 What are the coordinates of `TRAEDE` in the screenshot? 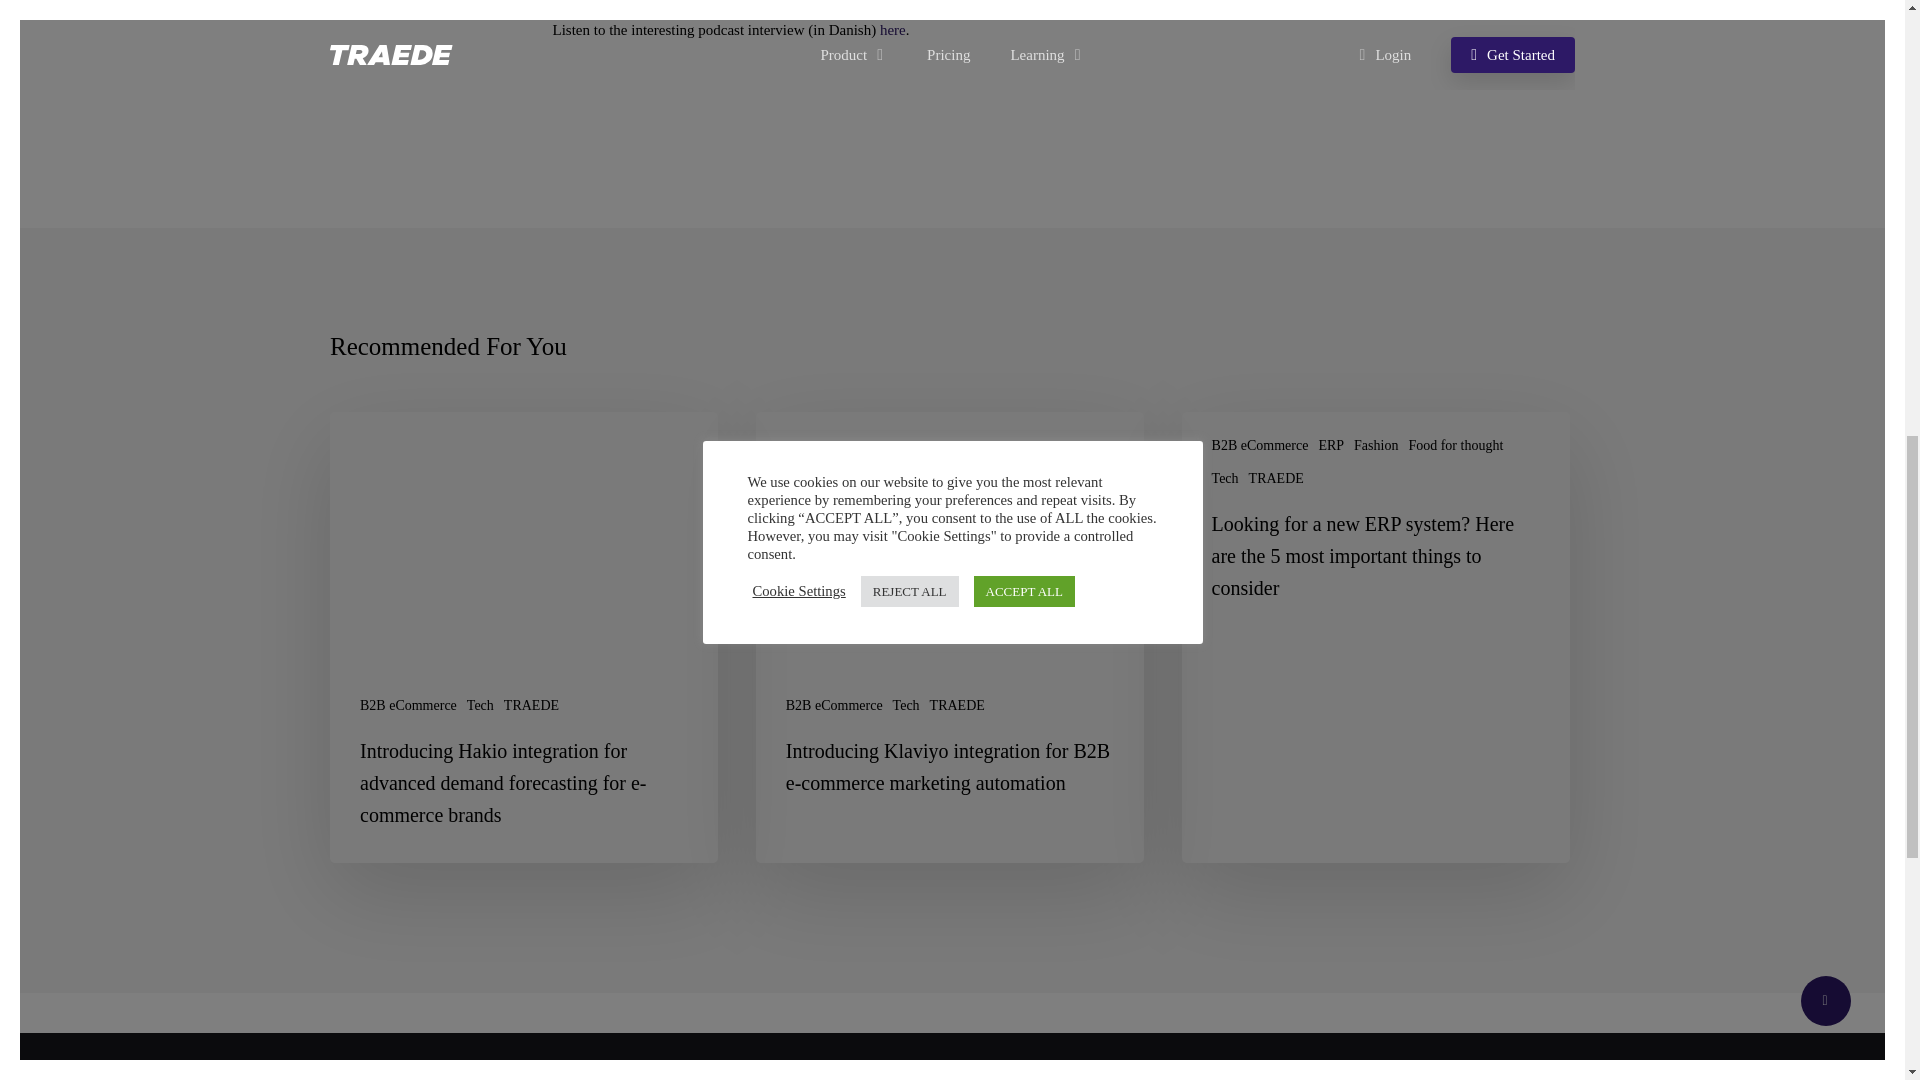 It's located at (956, 704).